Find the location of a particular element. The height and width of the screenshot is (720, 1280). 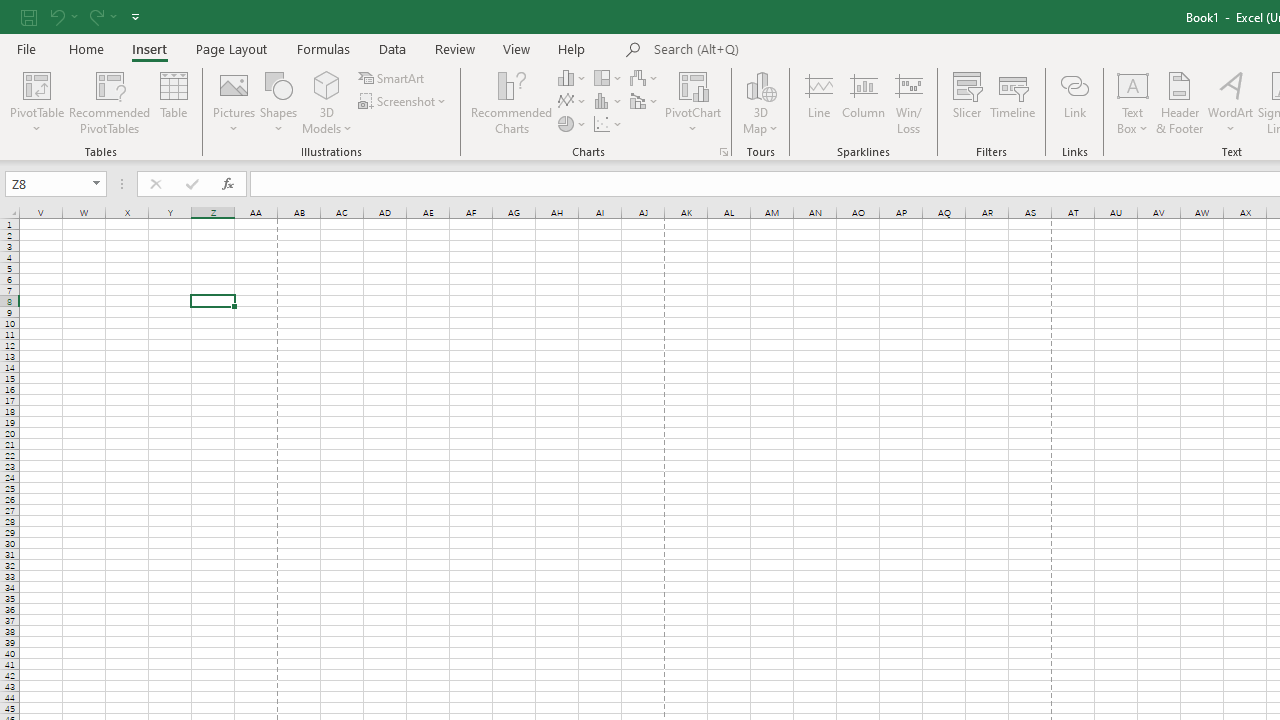

Link is located at coordinates (1074, 102).